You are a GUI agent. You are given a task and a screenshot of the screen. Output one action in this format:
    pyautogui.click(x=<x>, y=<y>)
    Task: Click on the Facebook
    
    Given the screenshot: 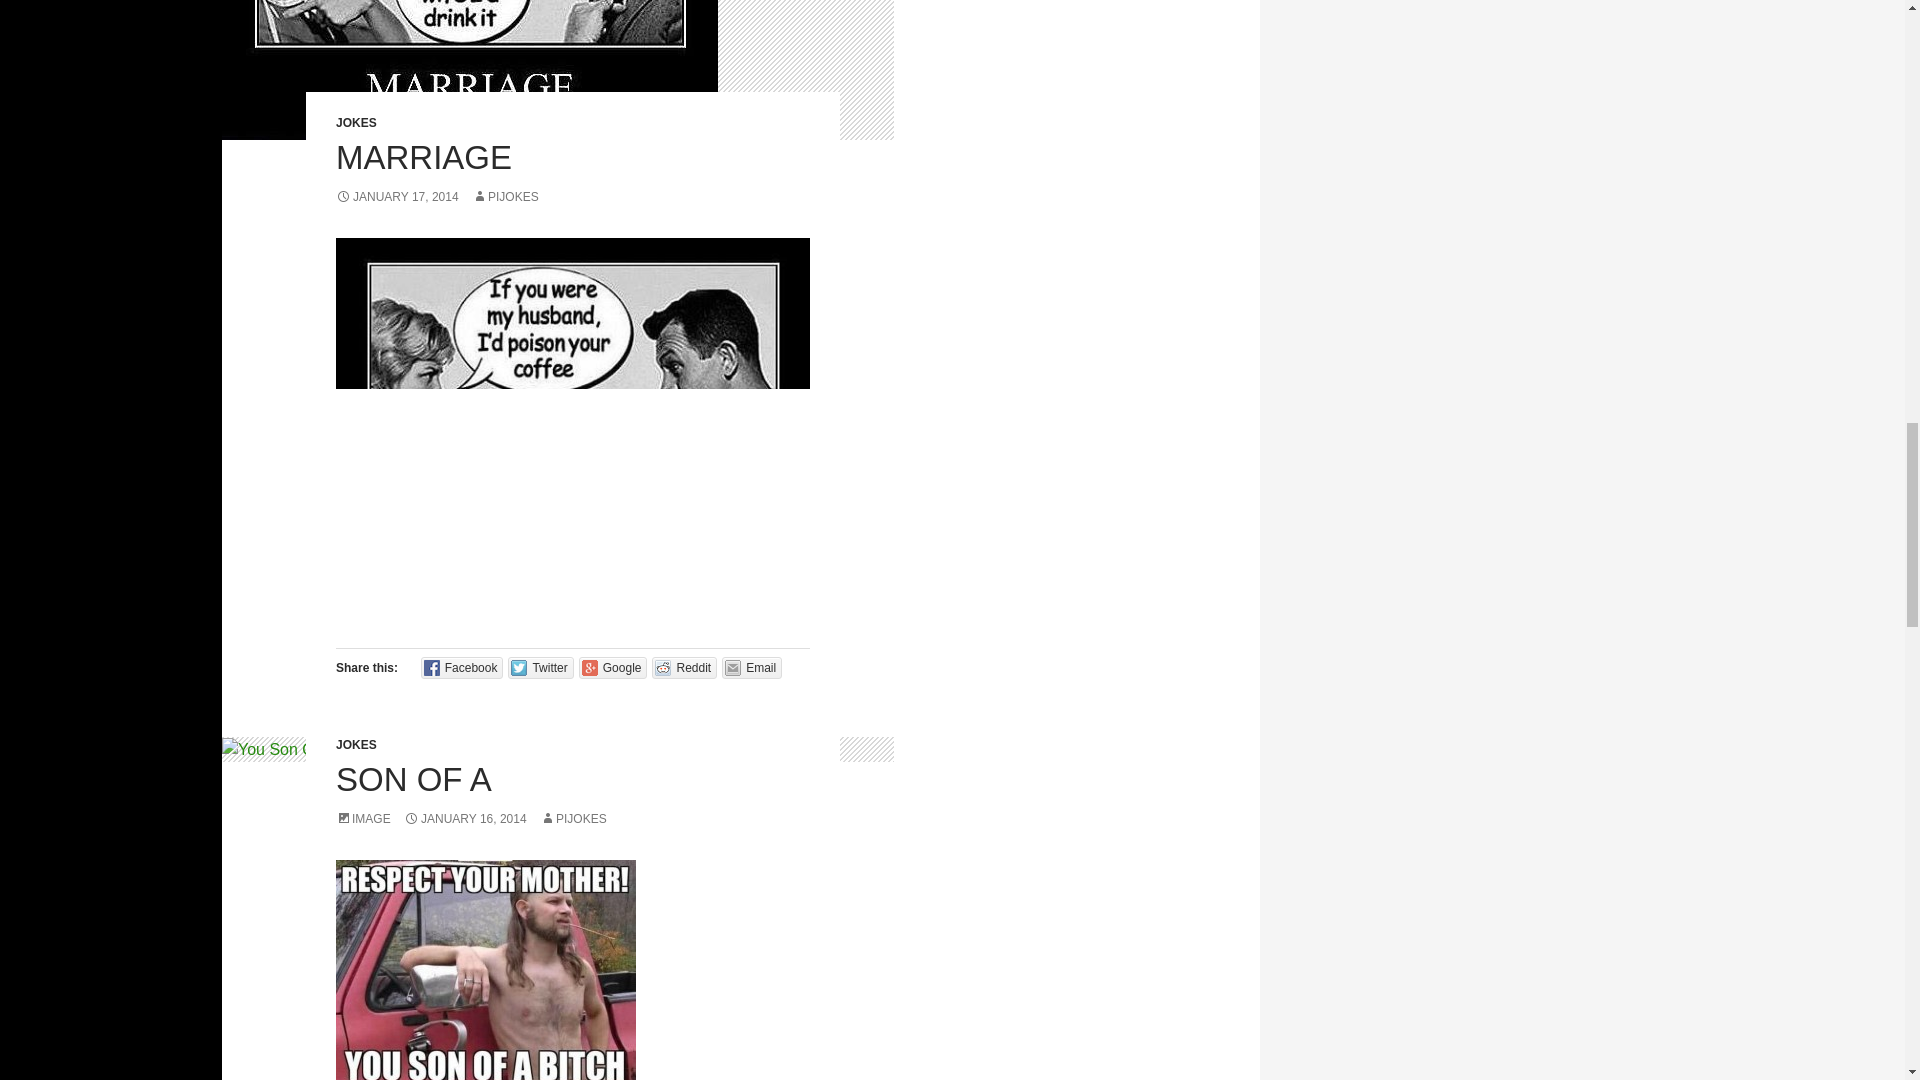 What is the action you would take?
    pyautogui.click(x=462, y=668)
    